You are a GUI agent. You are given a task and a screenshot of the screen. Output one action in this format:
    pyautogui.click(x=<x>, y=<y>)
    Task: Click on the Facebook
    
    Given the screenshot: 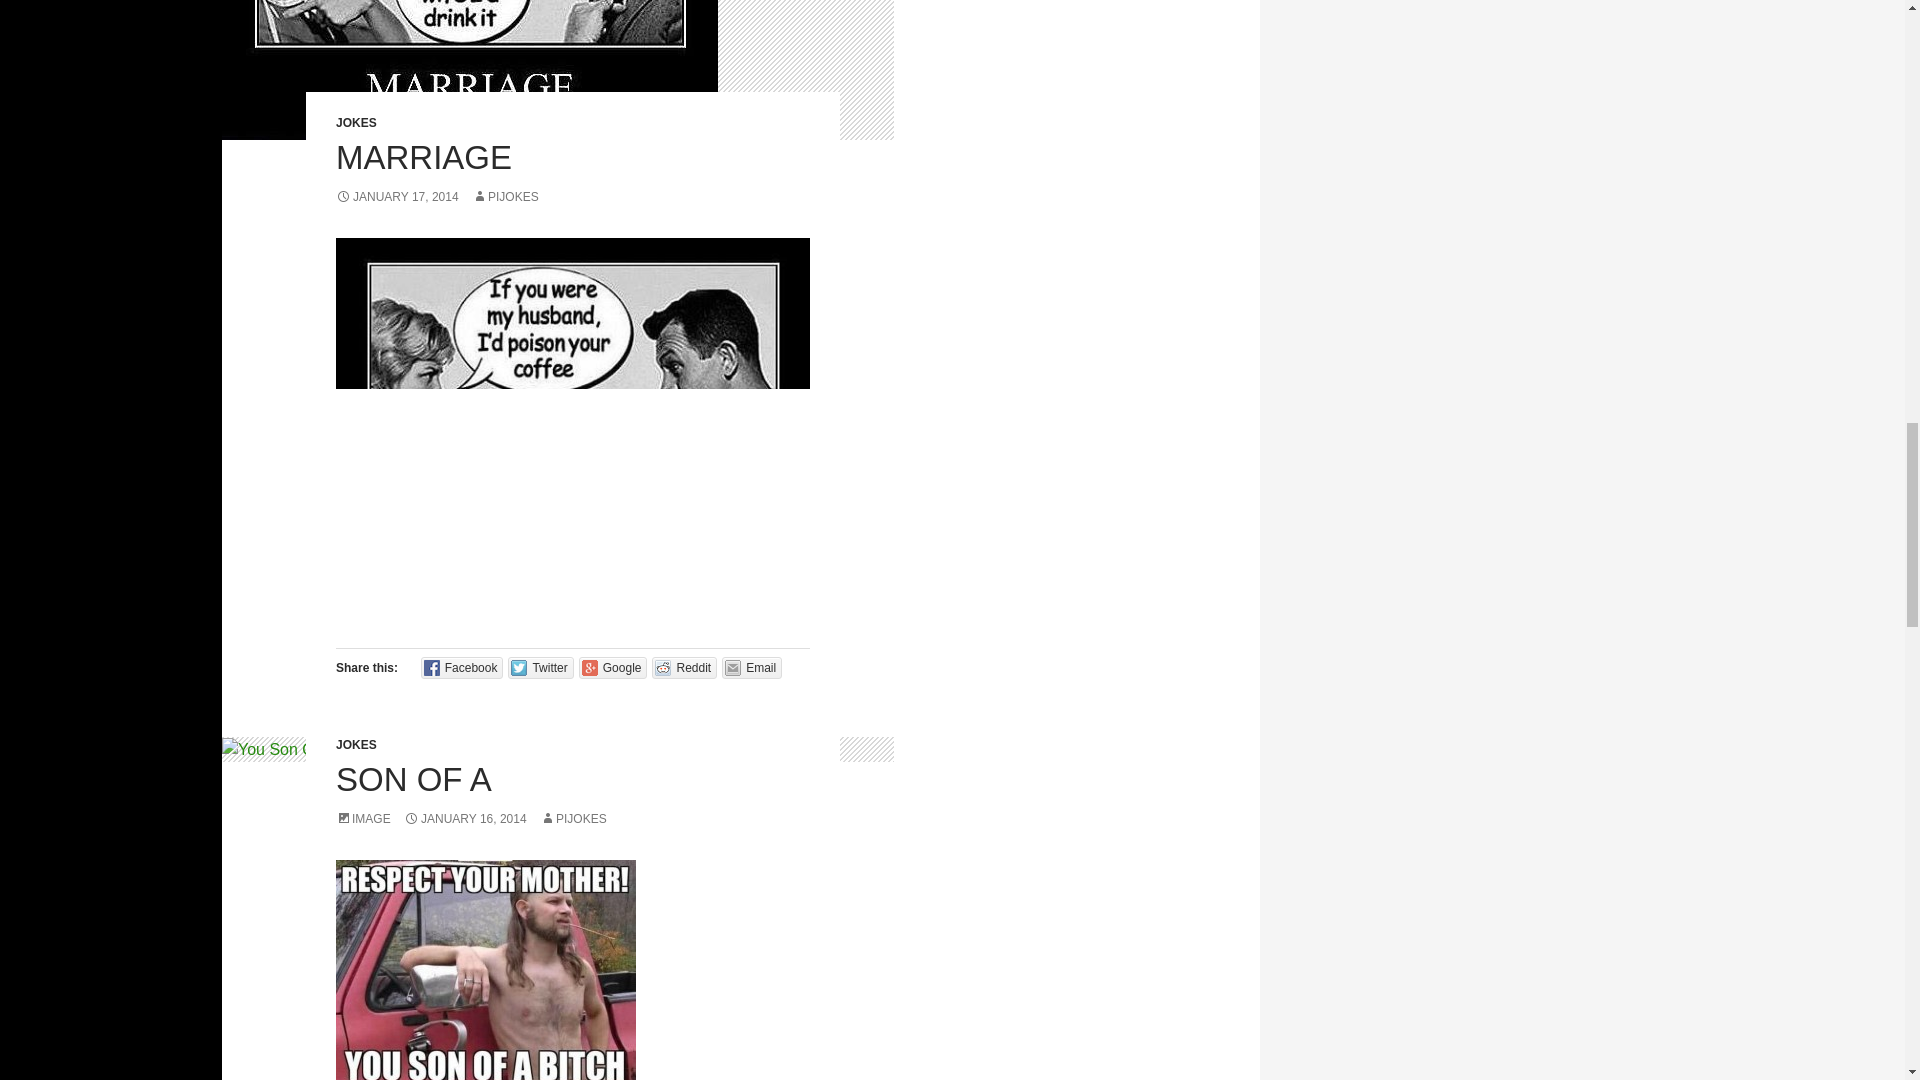 What is the action you would take?
    pyautogui.click(x=462, y=668)
    